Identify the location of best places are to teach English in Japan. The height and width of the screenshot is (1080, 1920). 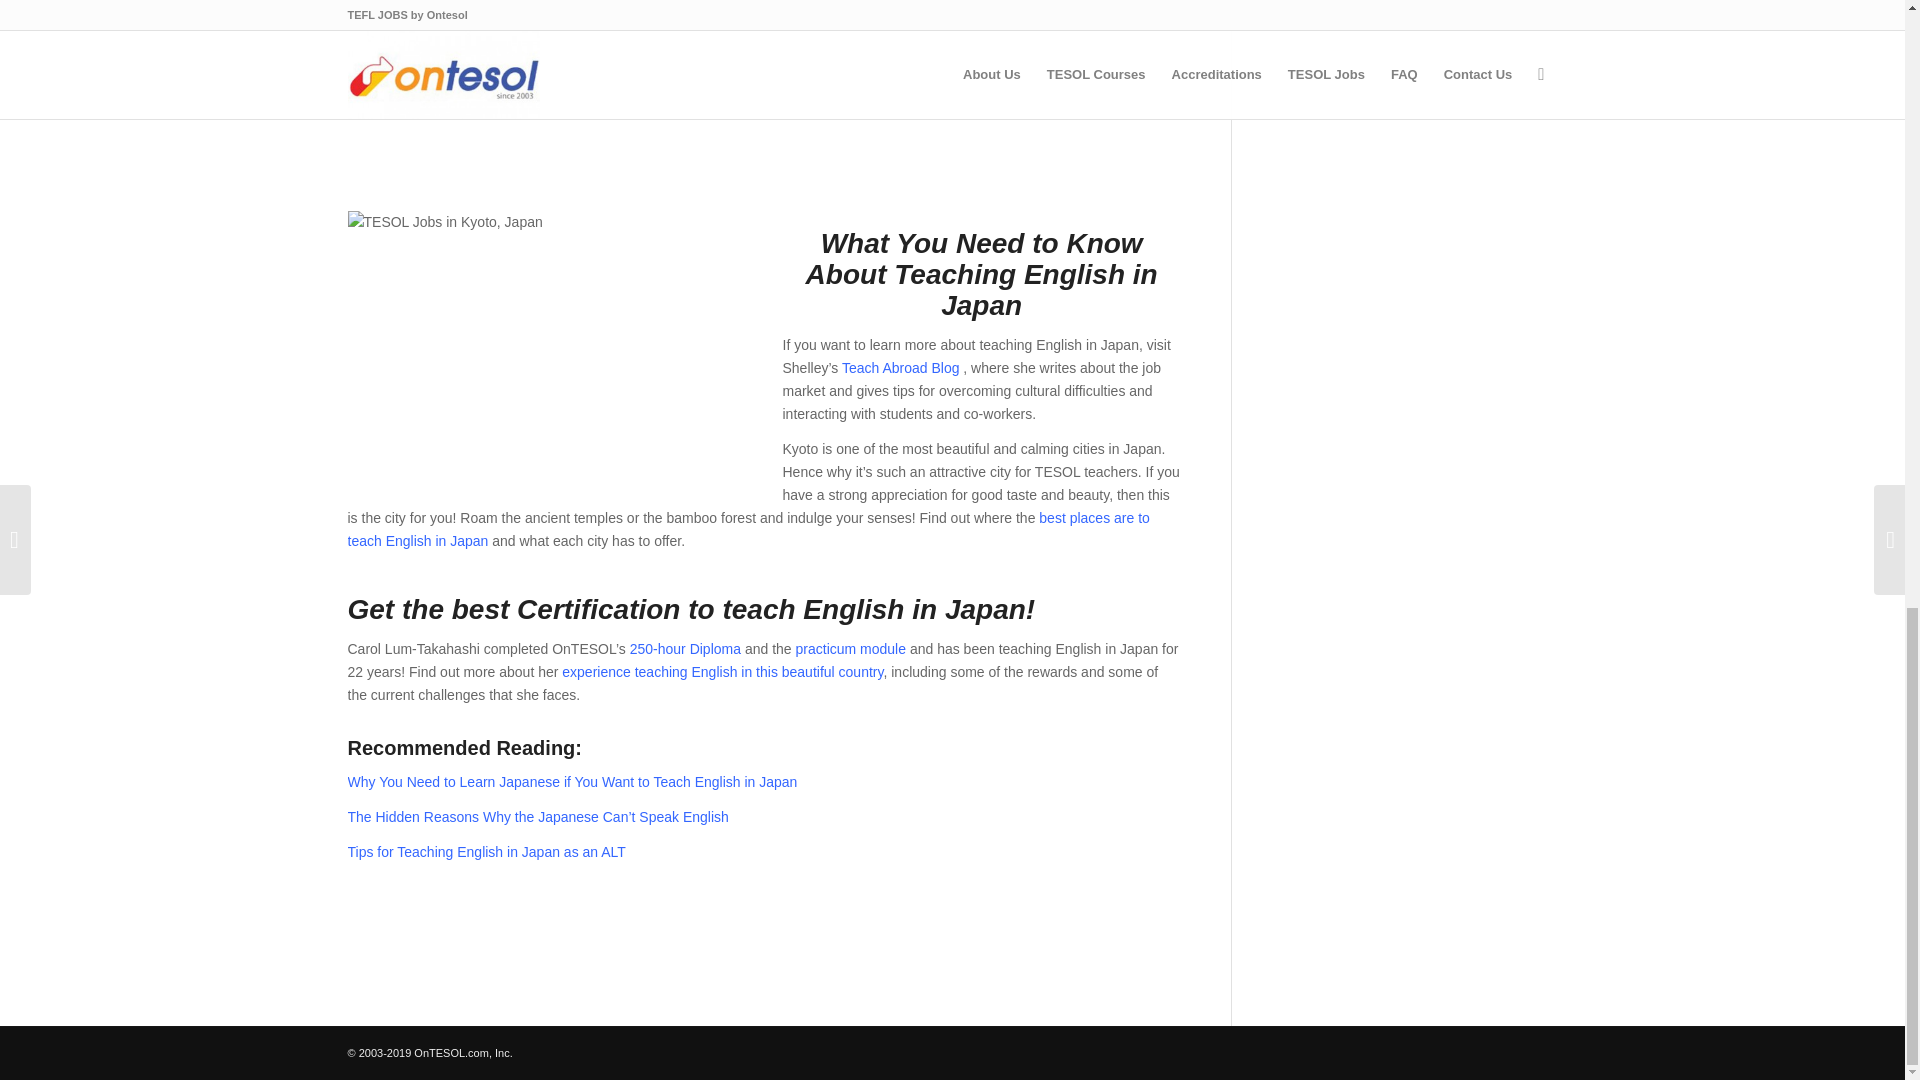
(748, 528).